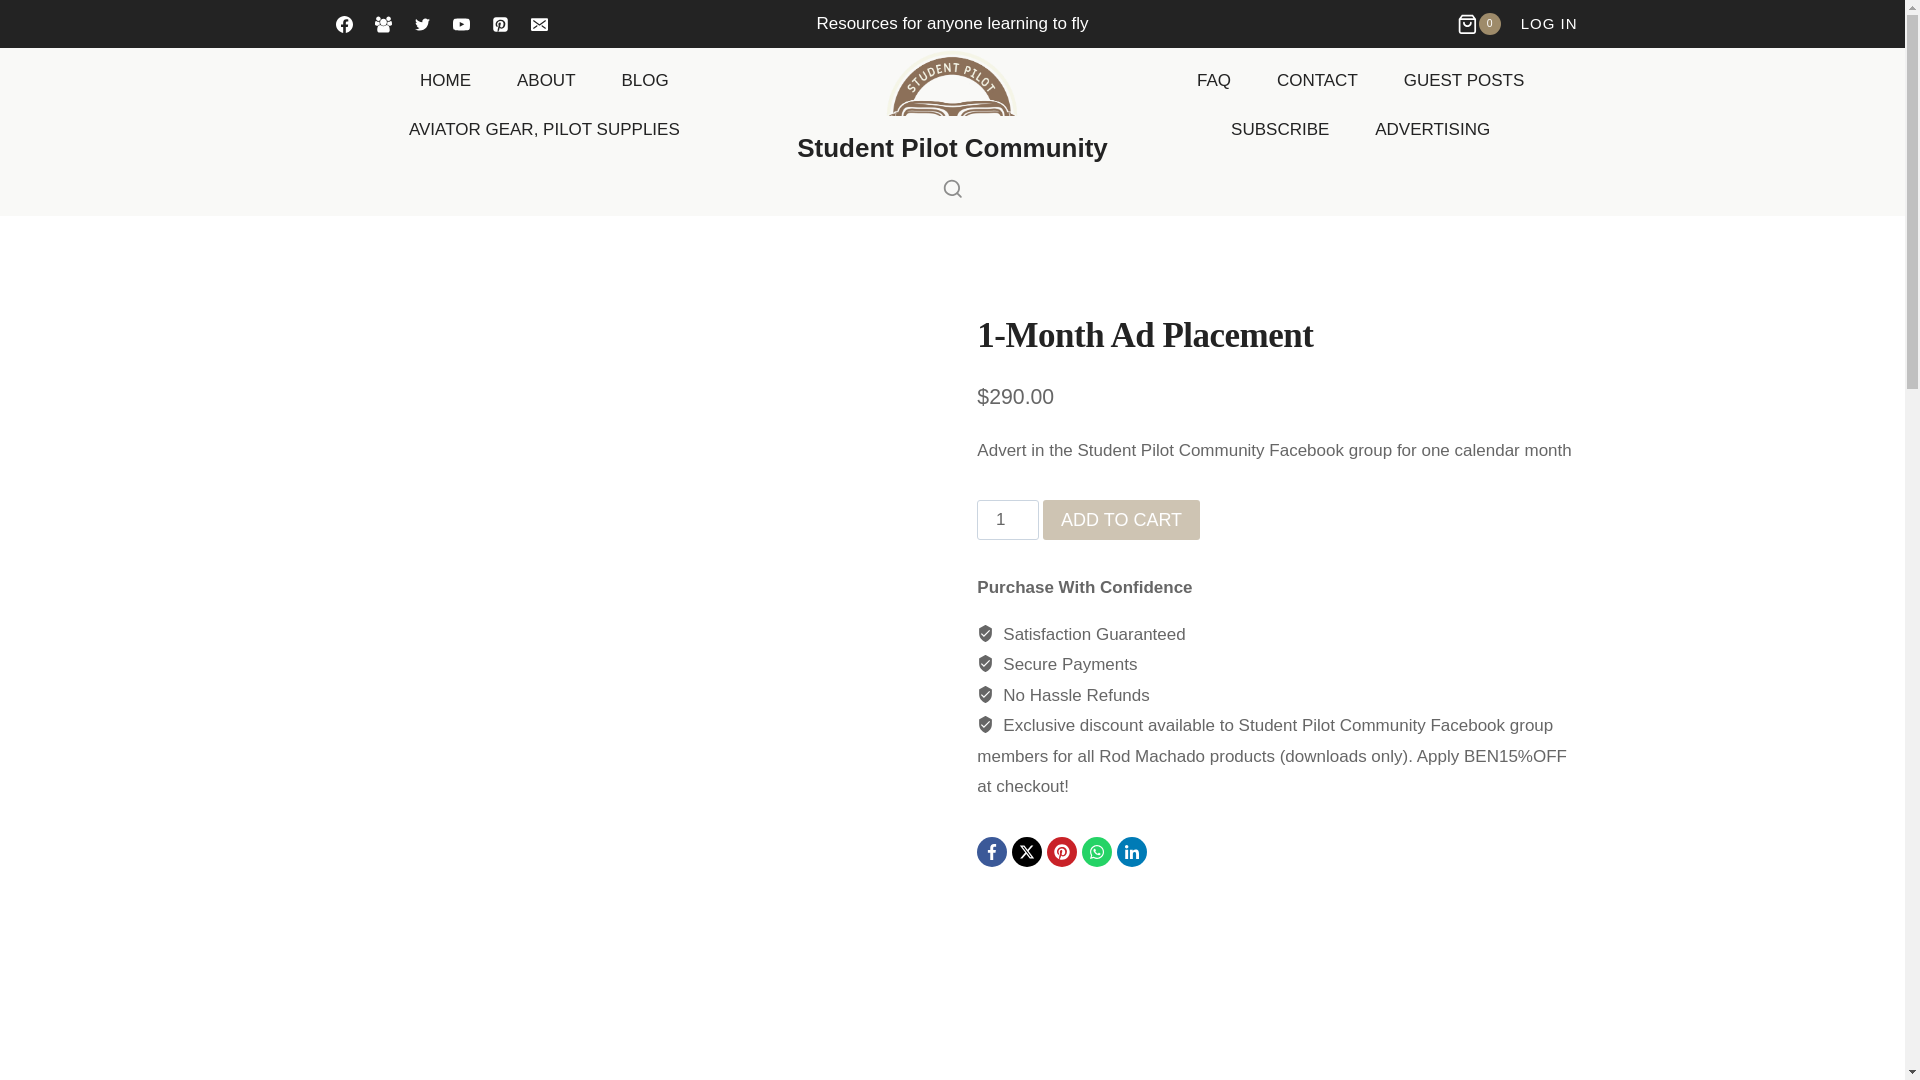  I want to click on GUEST POSTS, so click(1464, 81).